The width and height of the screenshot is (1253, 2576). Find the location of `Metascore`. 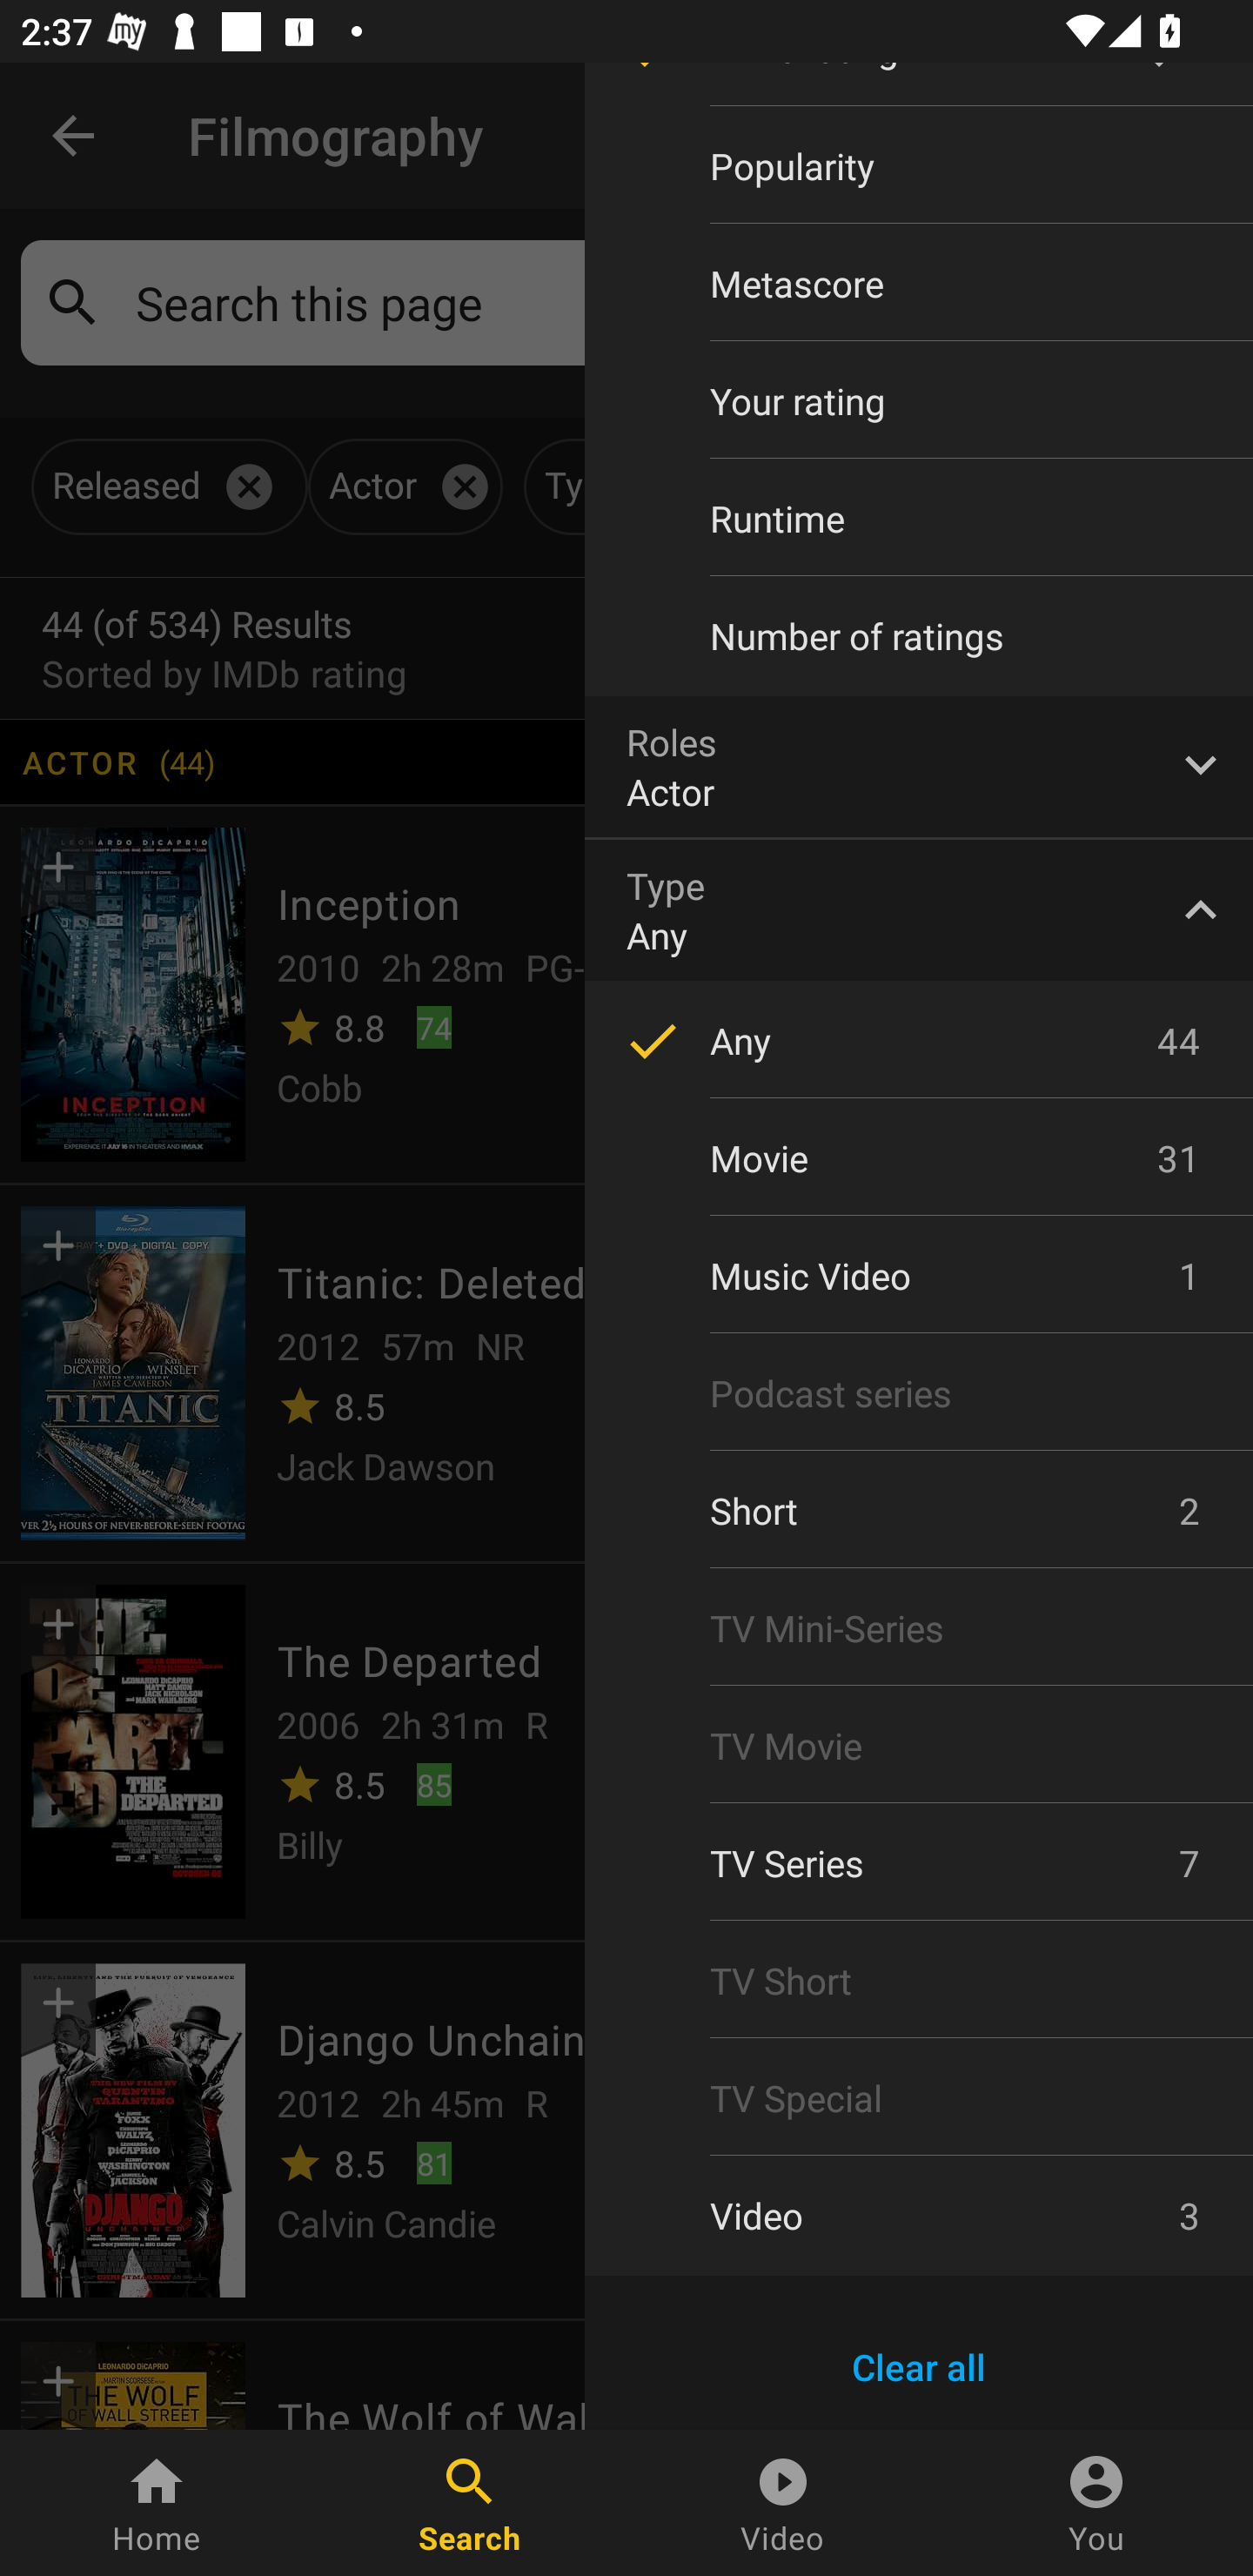

Metascore is located at coordinates (919, 283).